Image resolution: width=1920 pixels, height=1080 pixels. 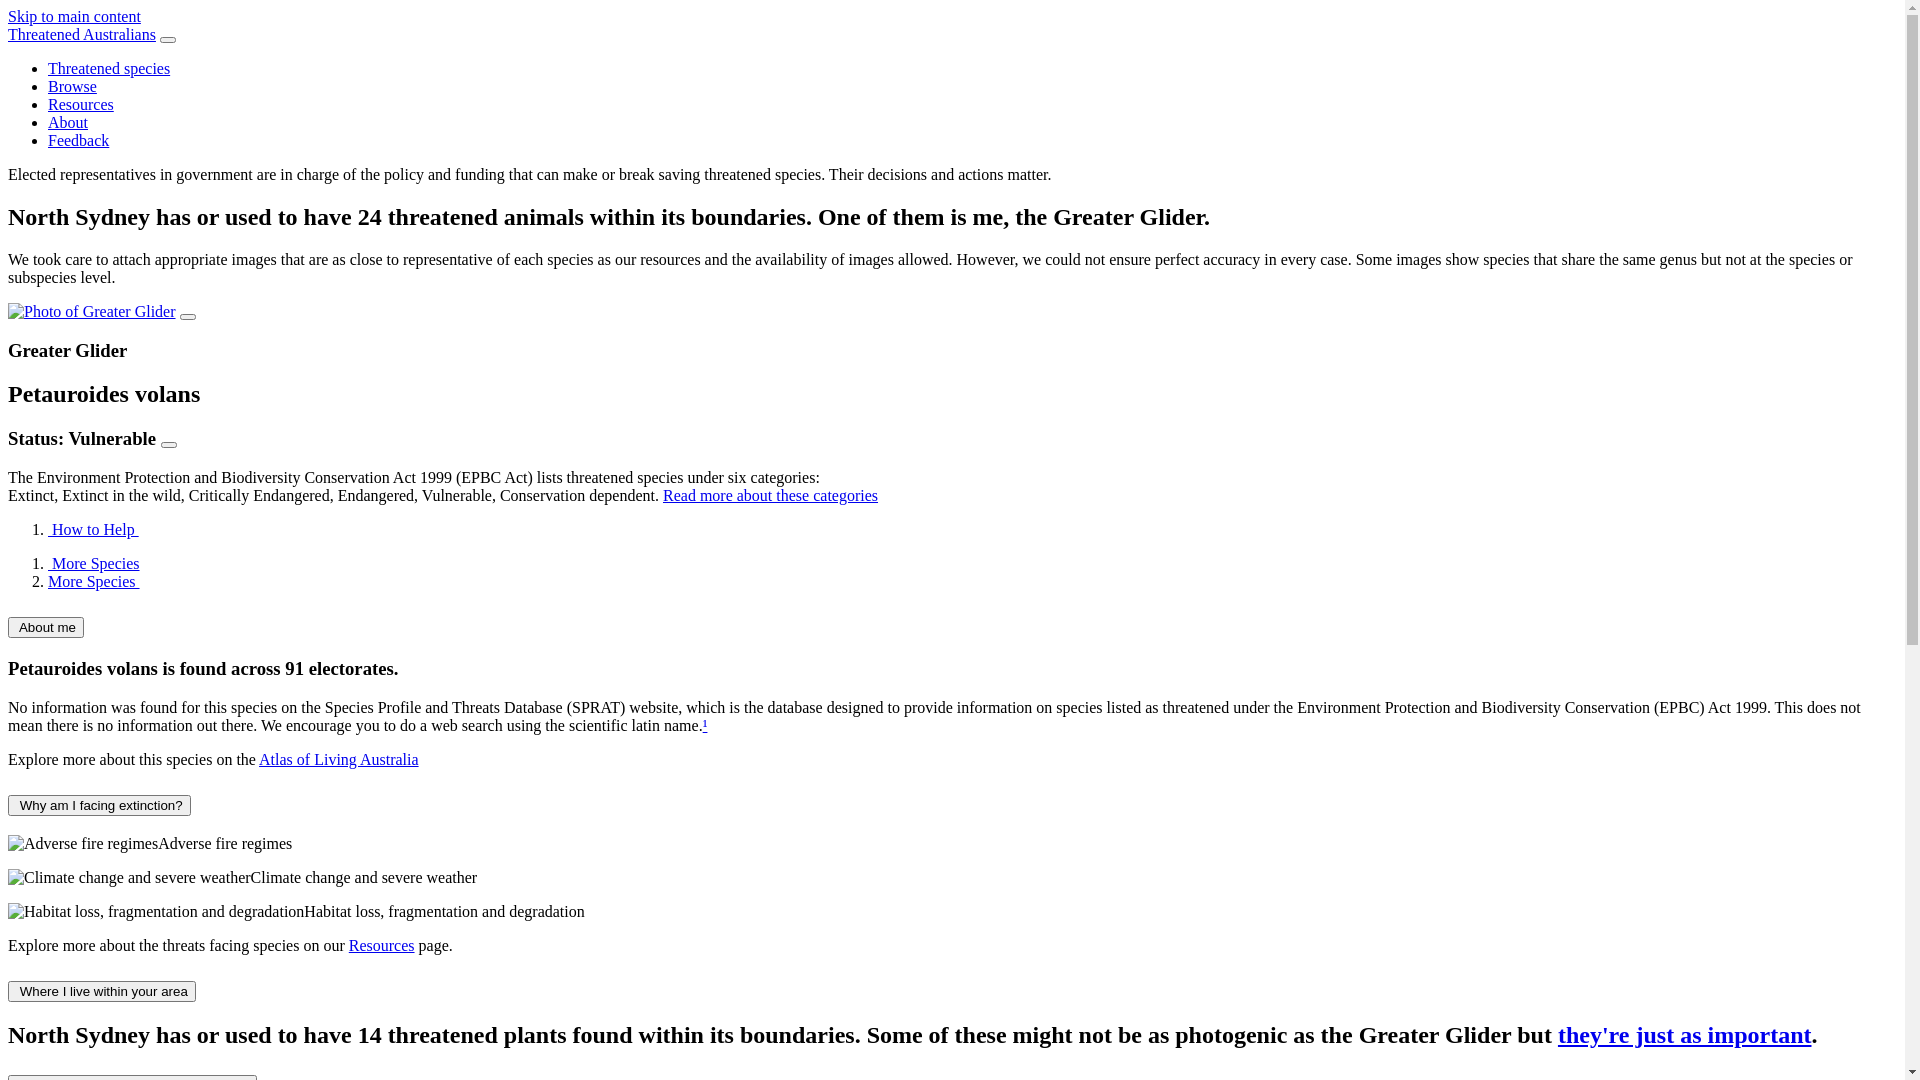 I want to click on  More Species, so click(x=94, y=564).